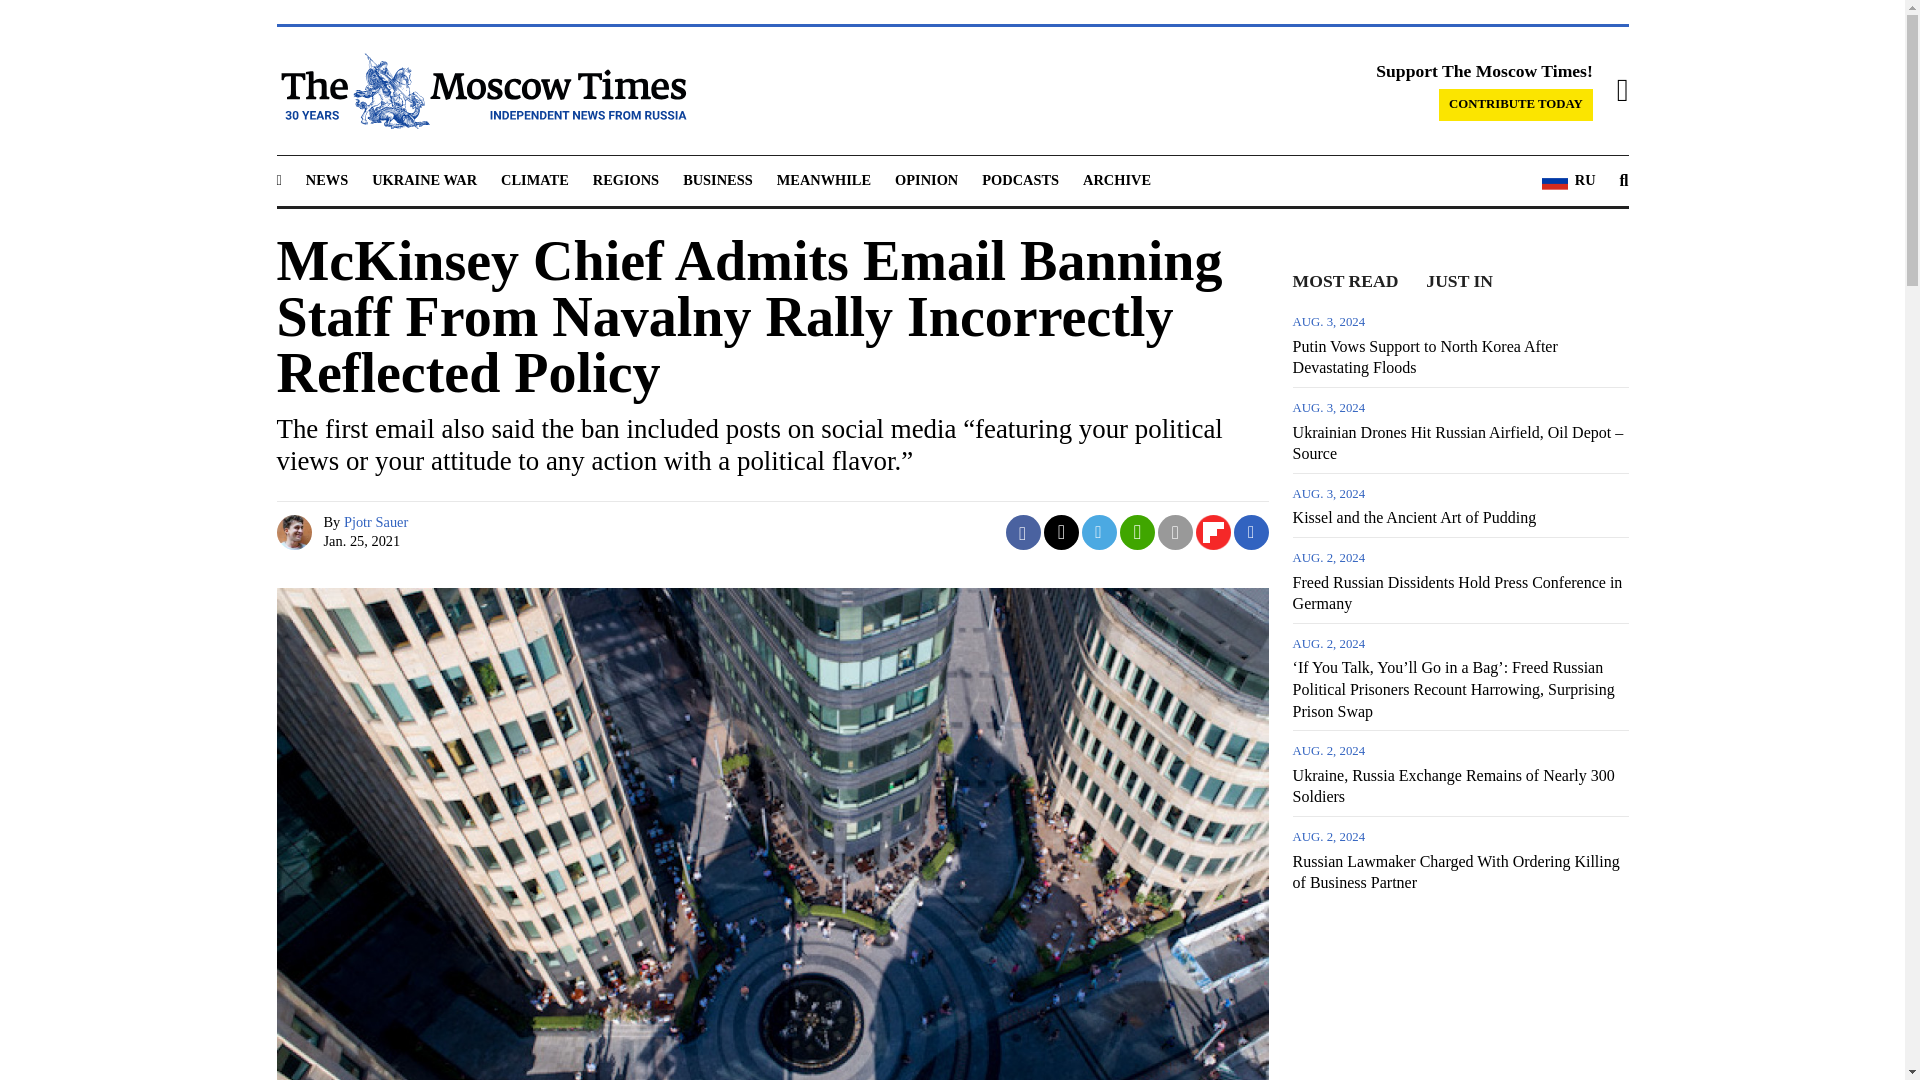  What do you see at coordinates (718, 179) in the screenshot?
I see `BUSINESS` at bounding box center [718, 179].